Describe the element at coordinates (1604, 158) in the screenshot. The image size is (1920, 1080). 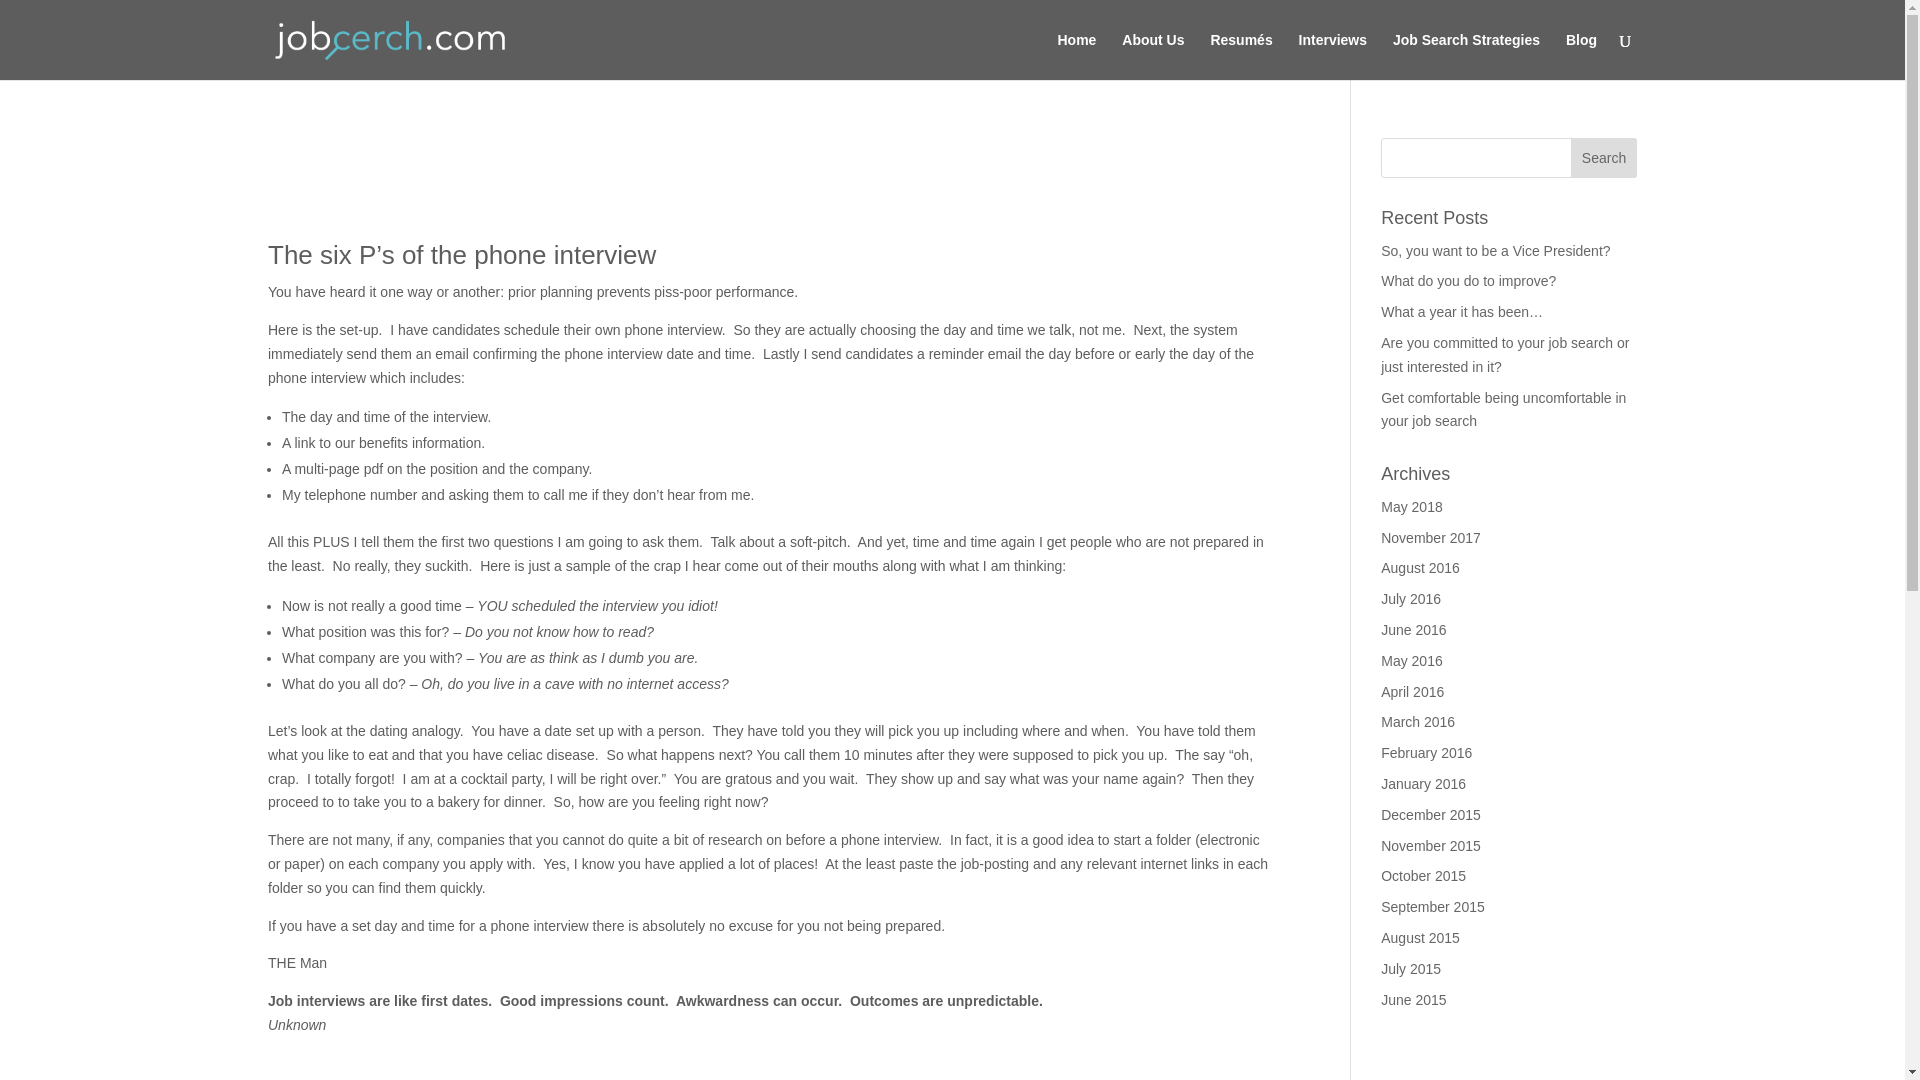
I see `Search` at that location.